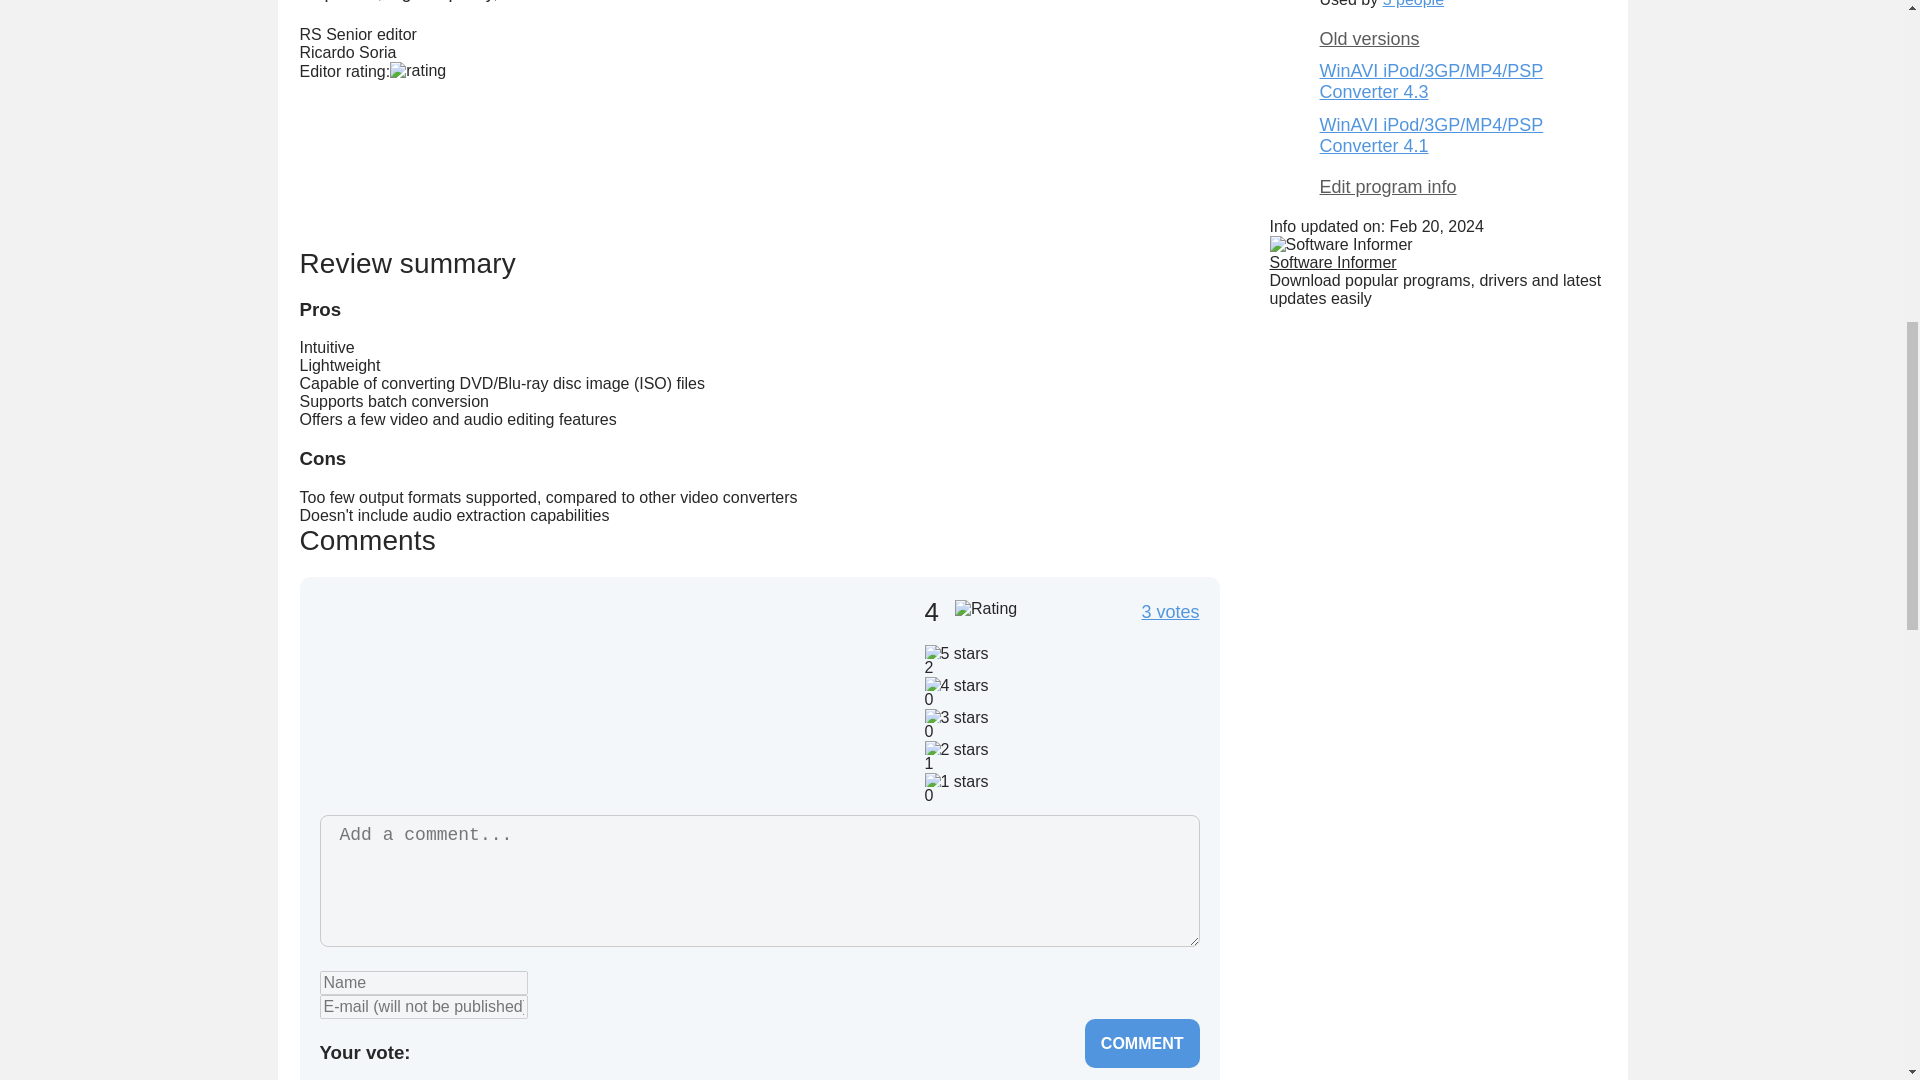 The height and width of the screenshot is (1080, 1920). What do you see at coordinates (1412, 4) in the screenshot?
I see `5 people` at bounding box center [1412, 4].